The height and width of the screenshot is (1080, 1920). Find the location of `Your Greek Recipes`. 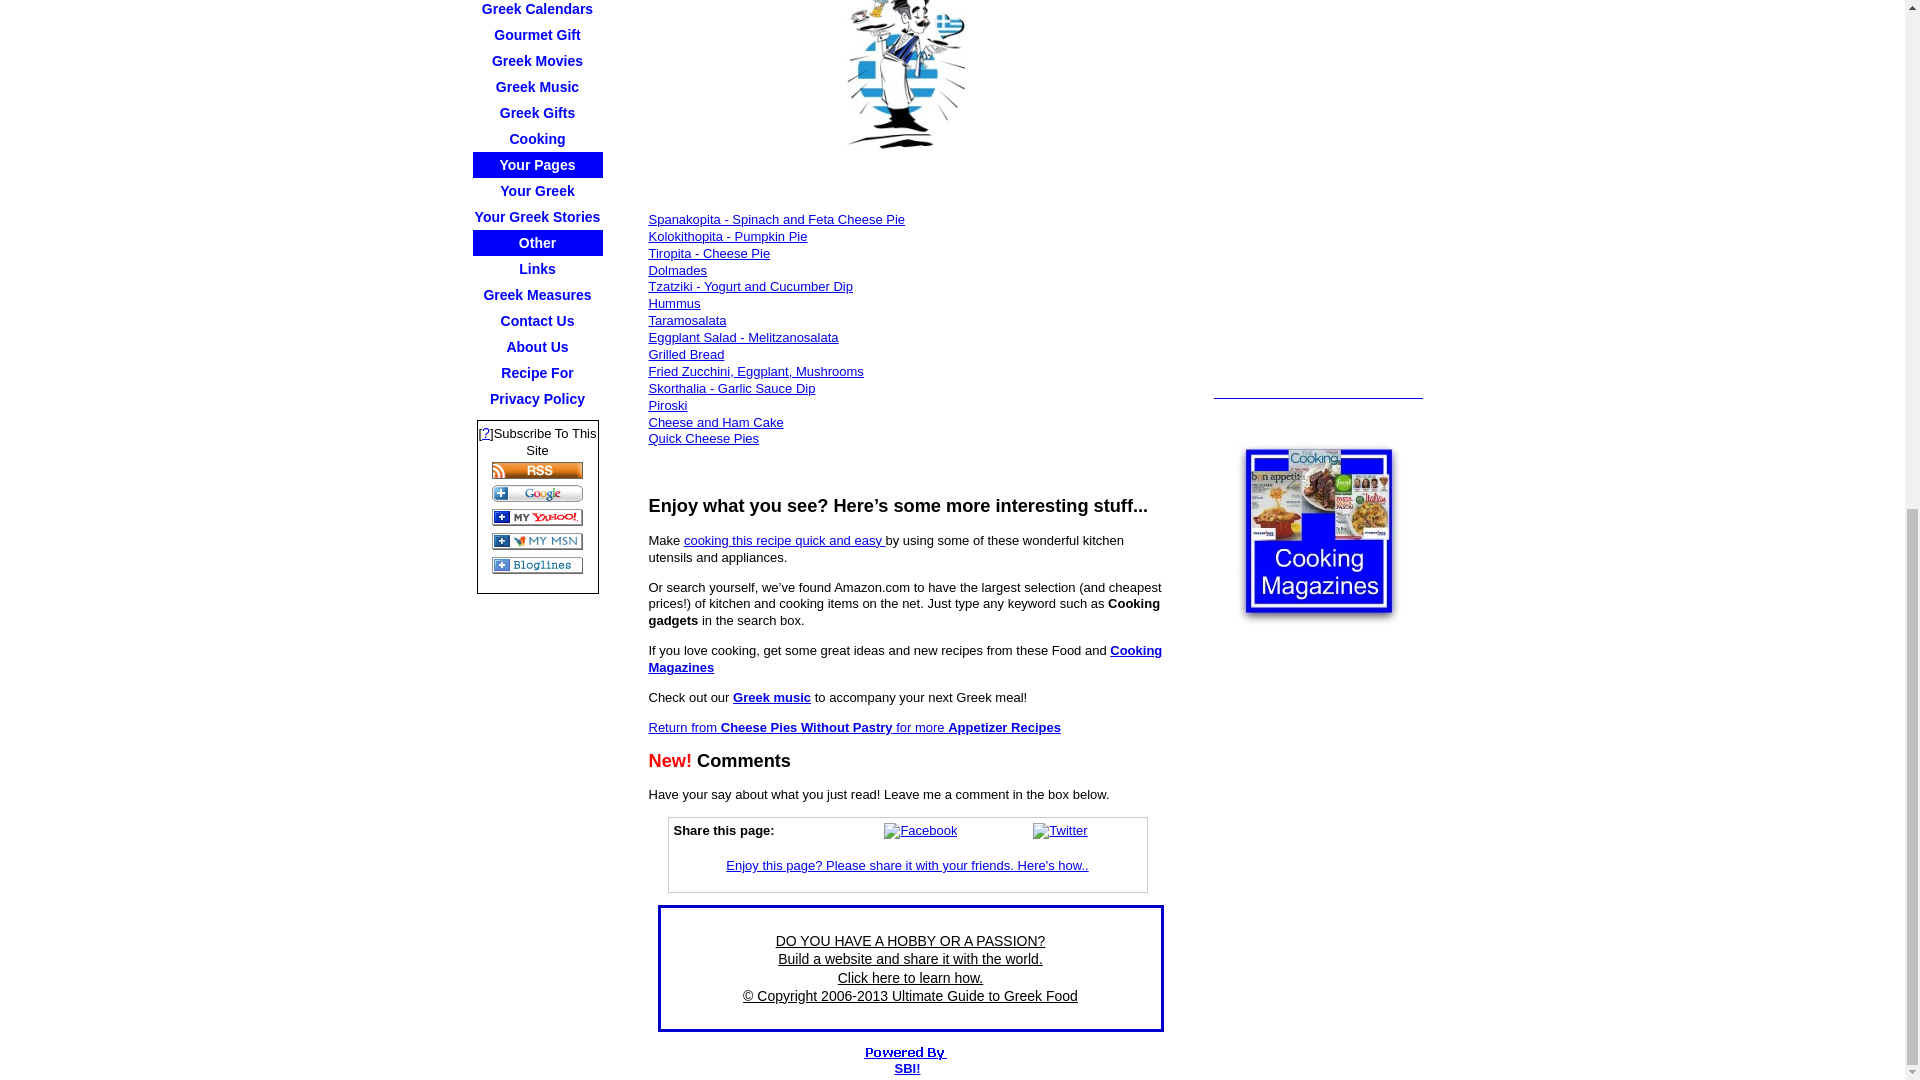

Your Greek Recipes is located at coordinates (537, 191).